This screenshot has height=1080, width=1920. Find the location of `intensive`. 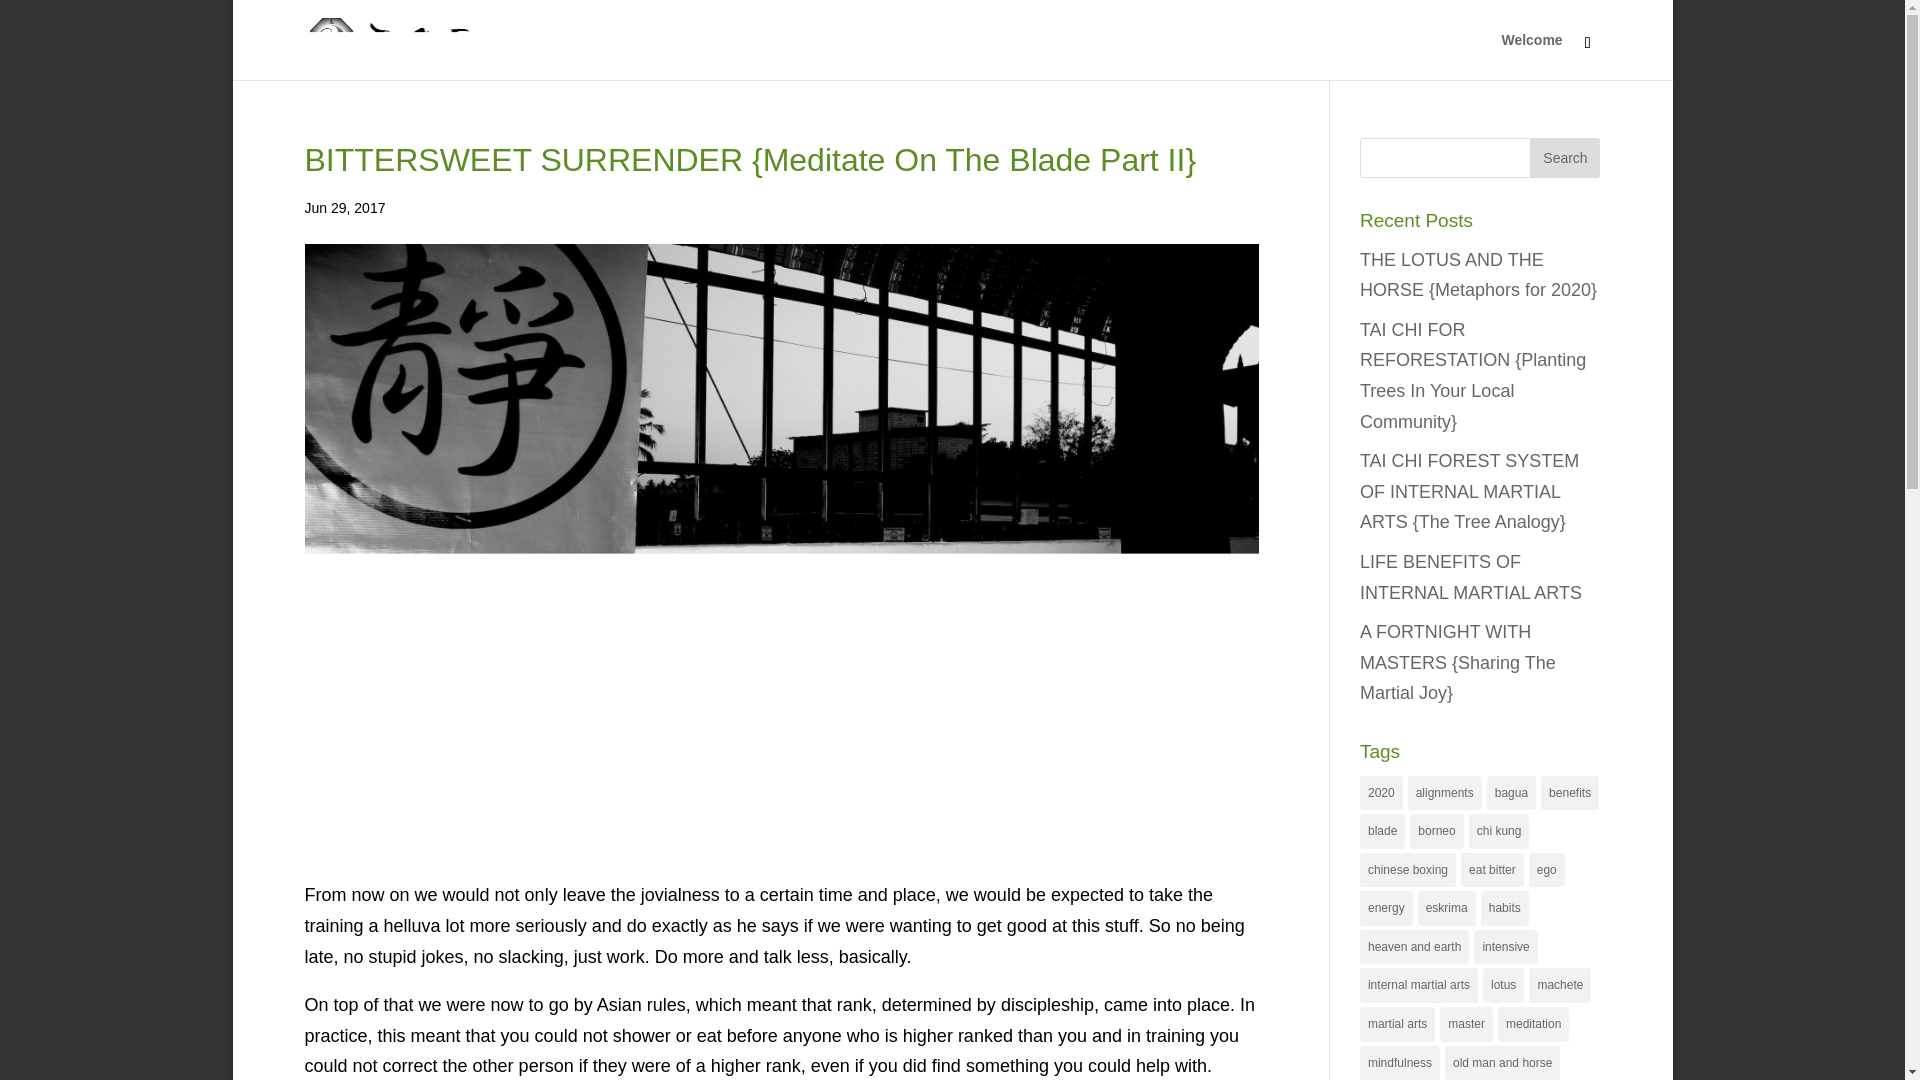

intensive is located at coordinates (1506, 947).